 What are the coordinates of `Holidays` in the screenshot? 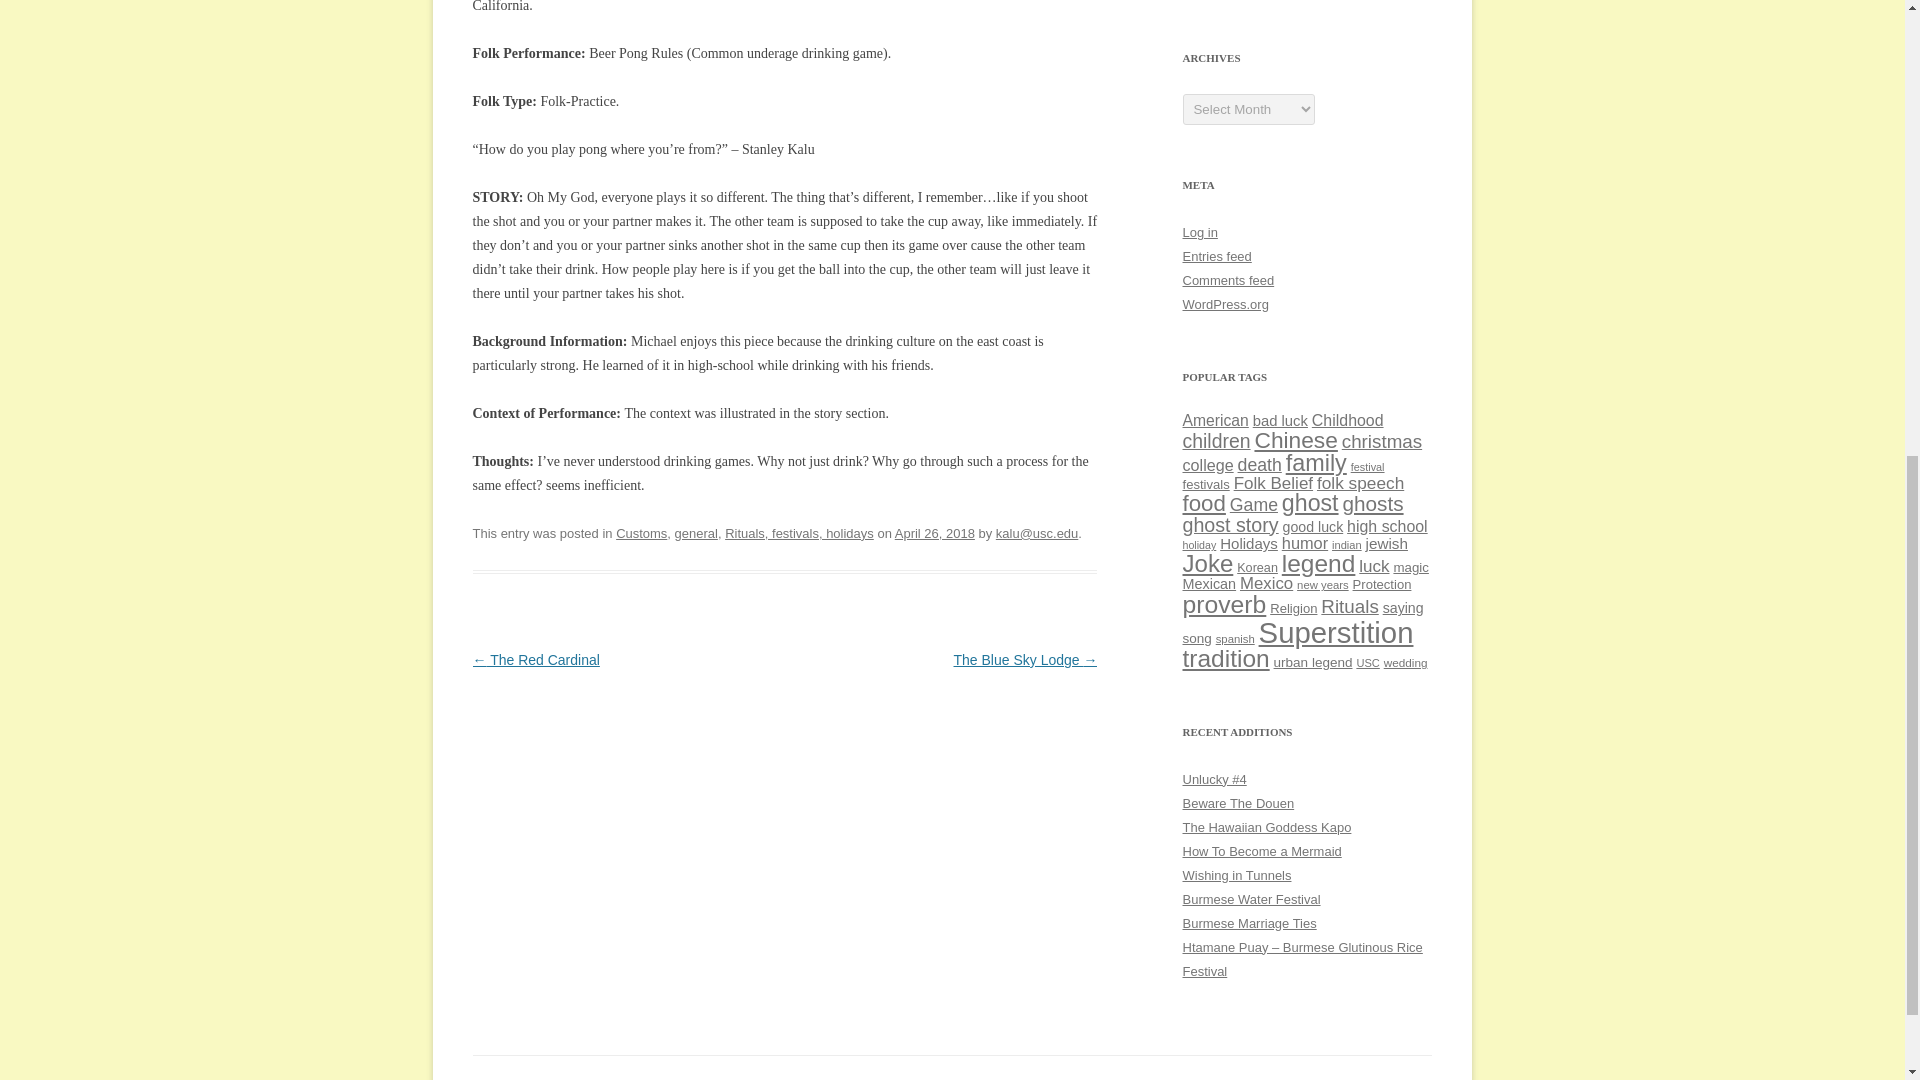 It's located at (1248, 542).